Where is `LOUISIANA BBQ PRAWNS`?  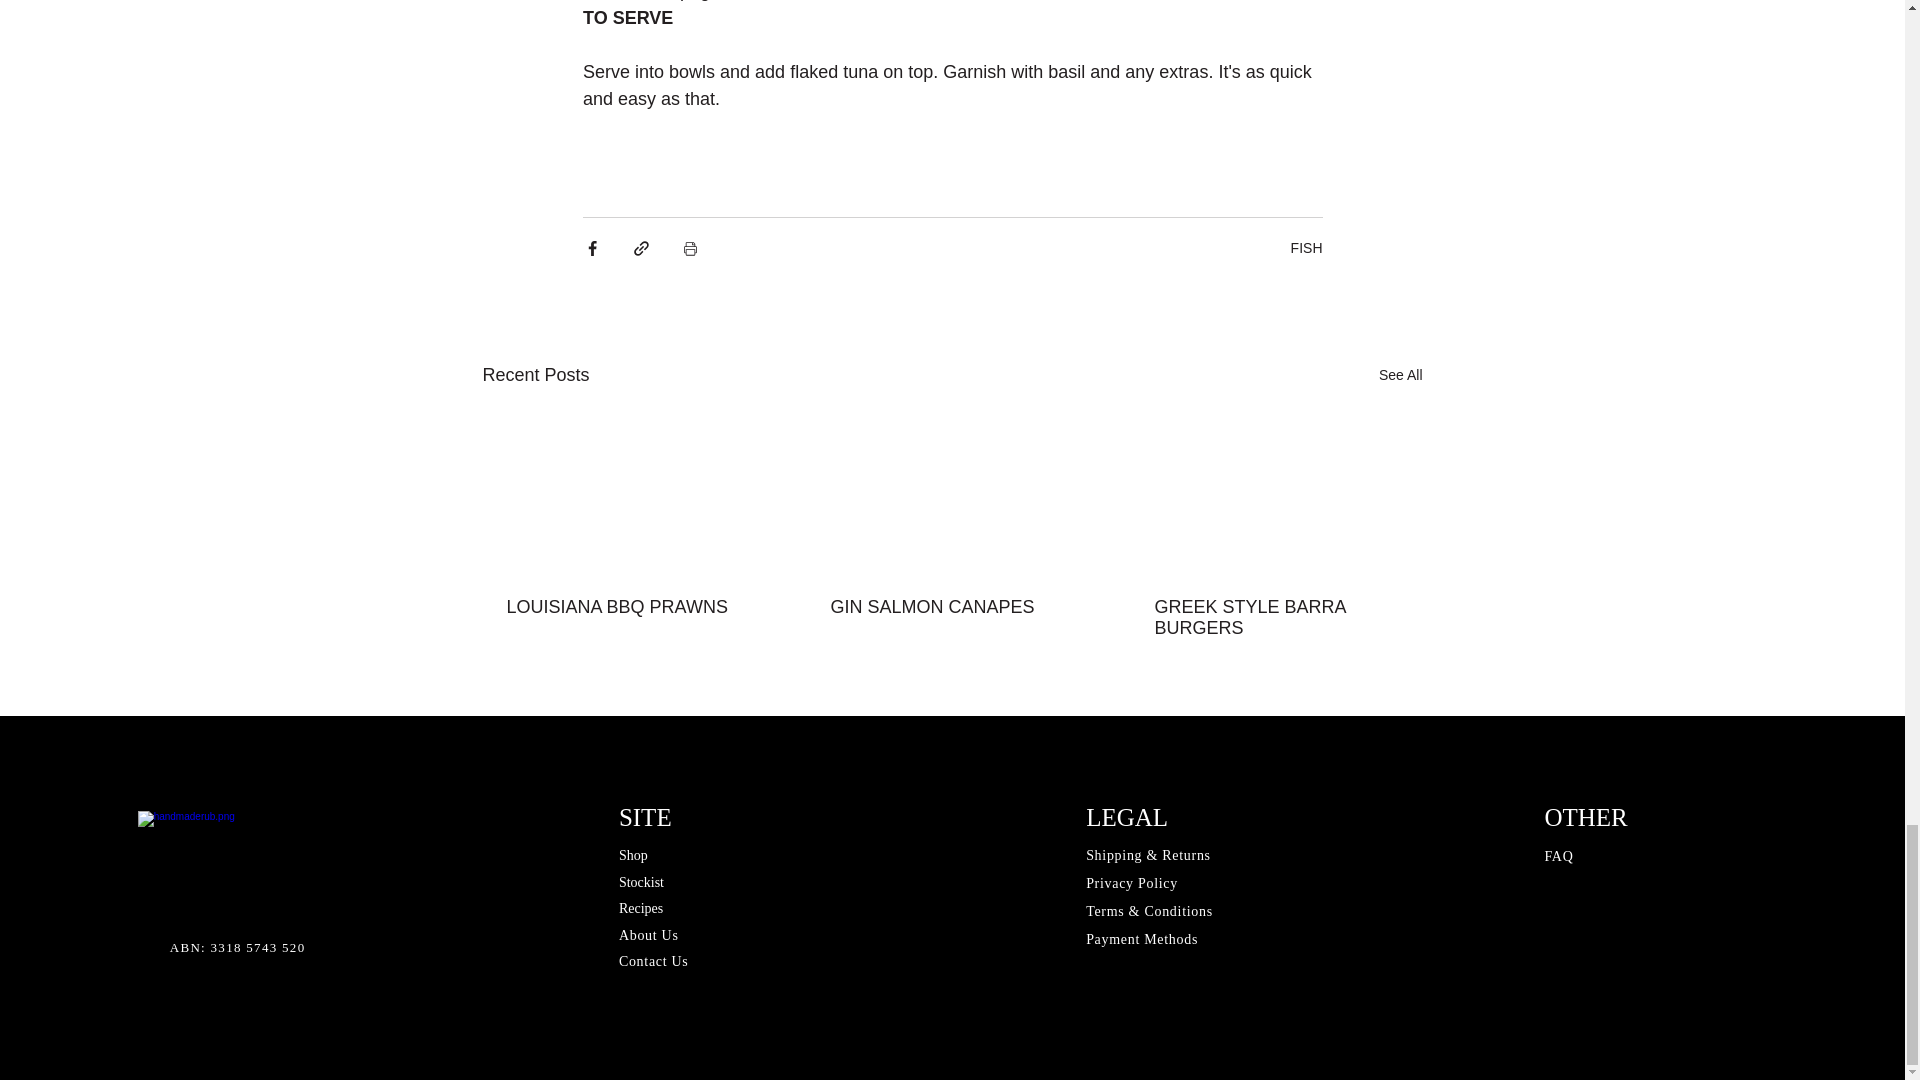
LOUISIANA BBQ PRAWNS is located at coordinates (627, 607).